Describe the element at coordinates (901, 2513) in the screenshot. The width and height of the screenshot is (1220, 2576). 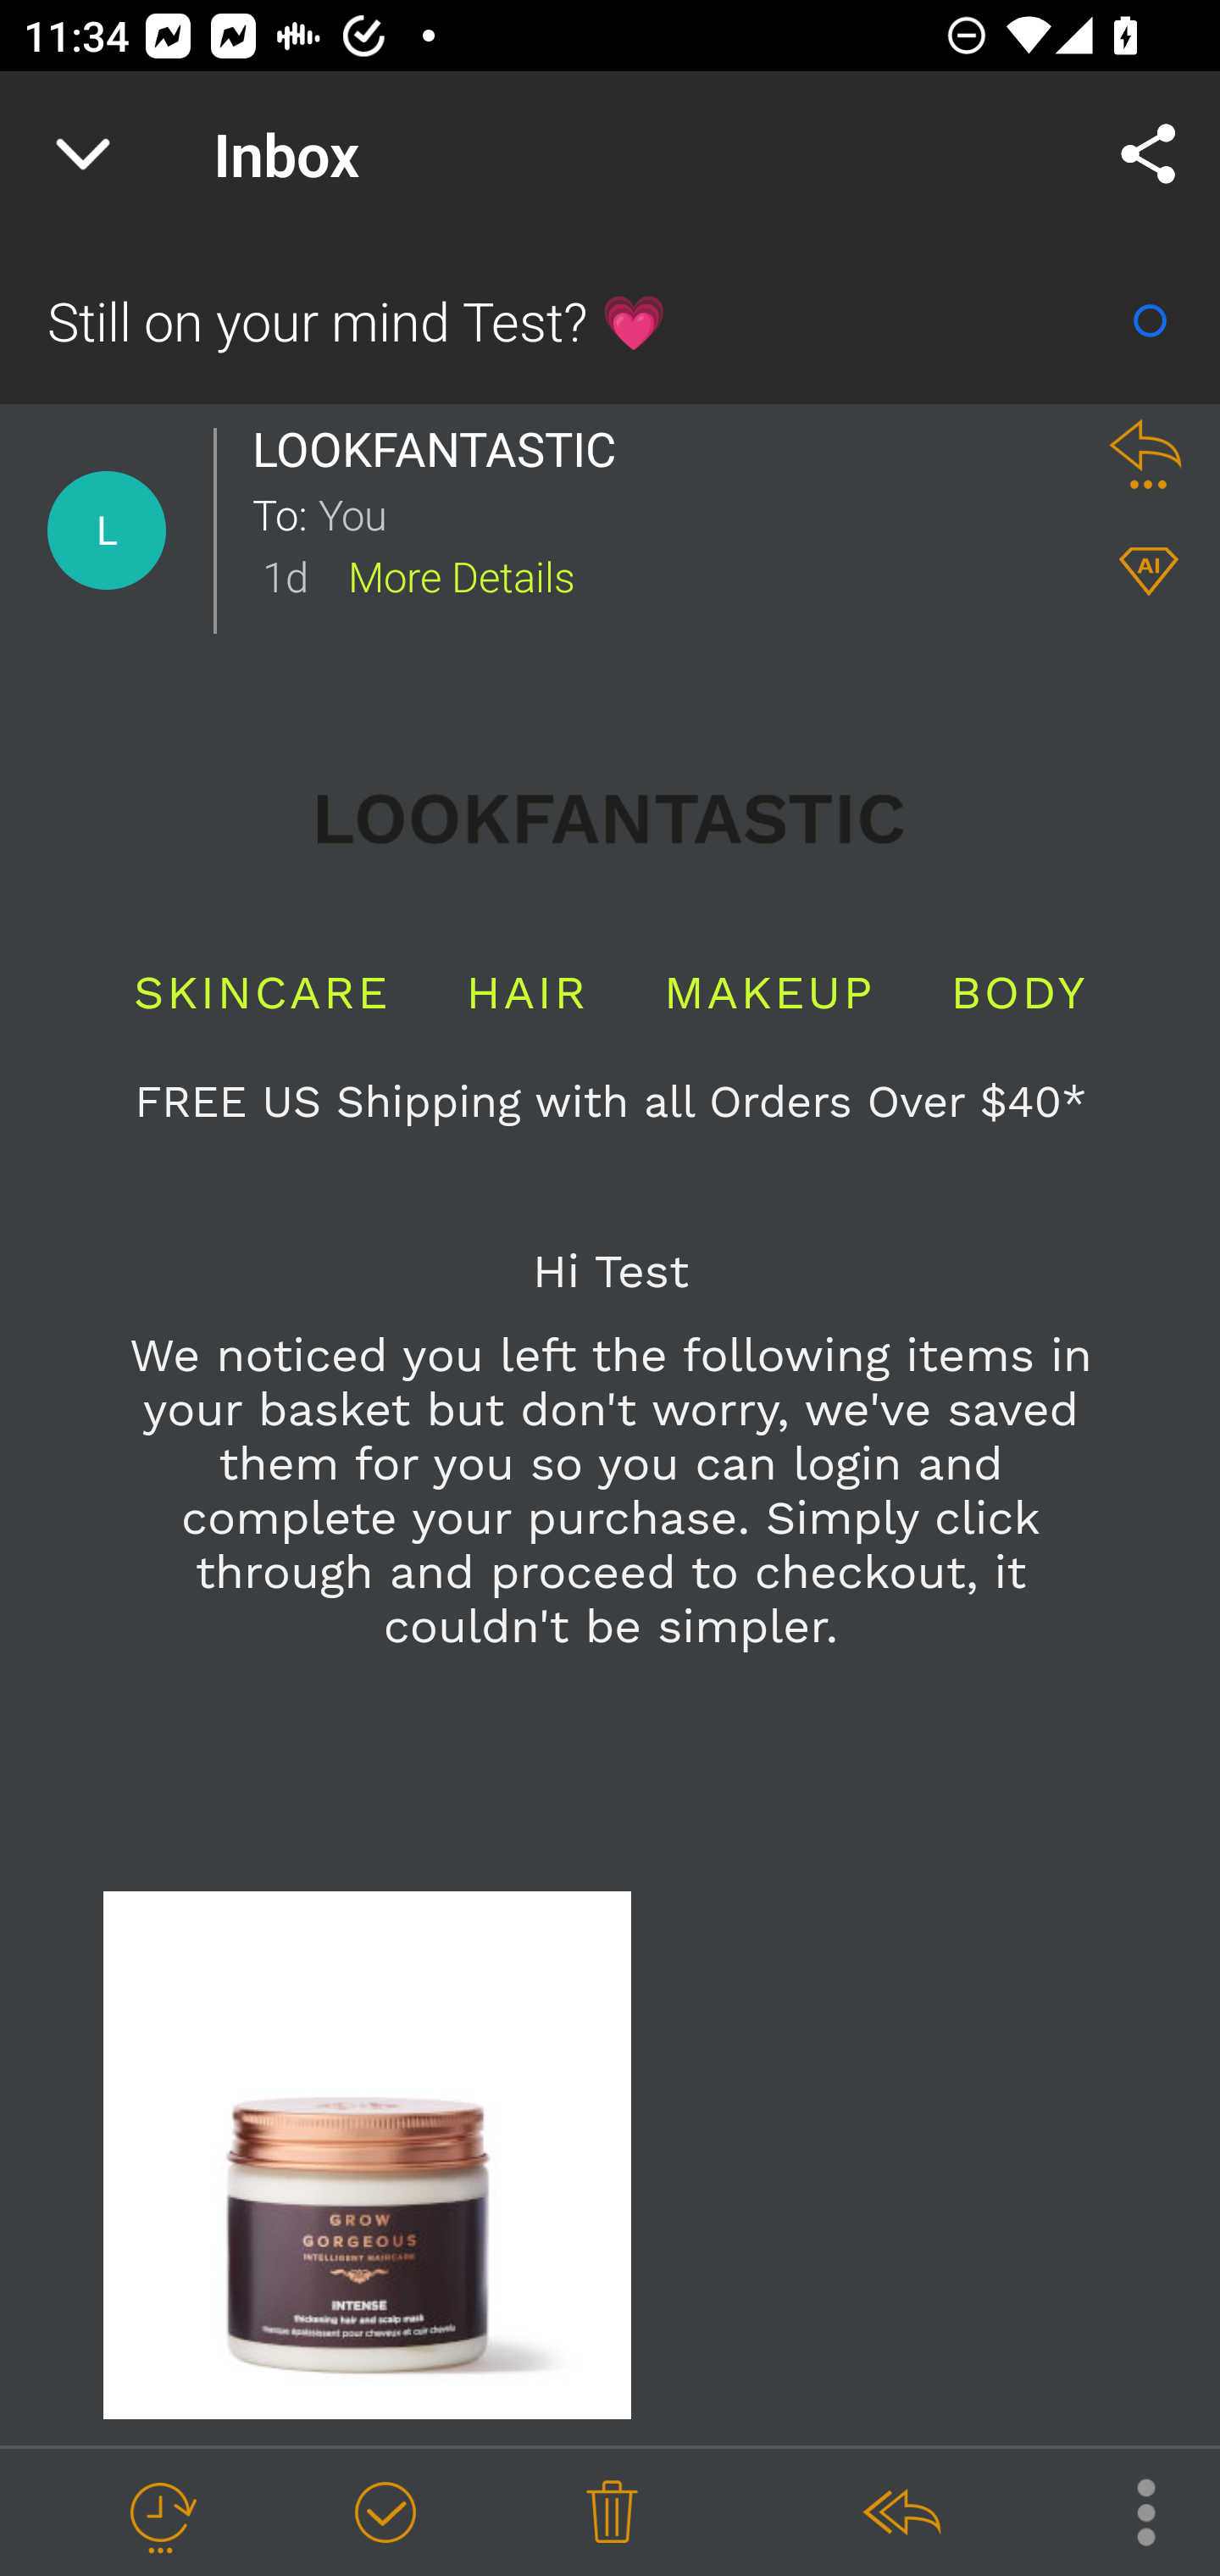
I see `Reply All` at that location.